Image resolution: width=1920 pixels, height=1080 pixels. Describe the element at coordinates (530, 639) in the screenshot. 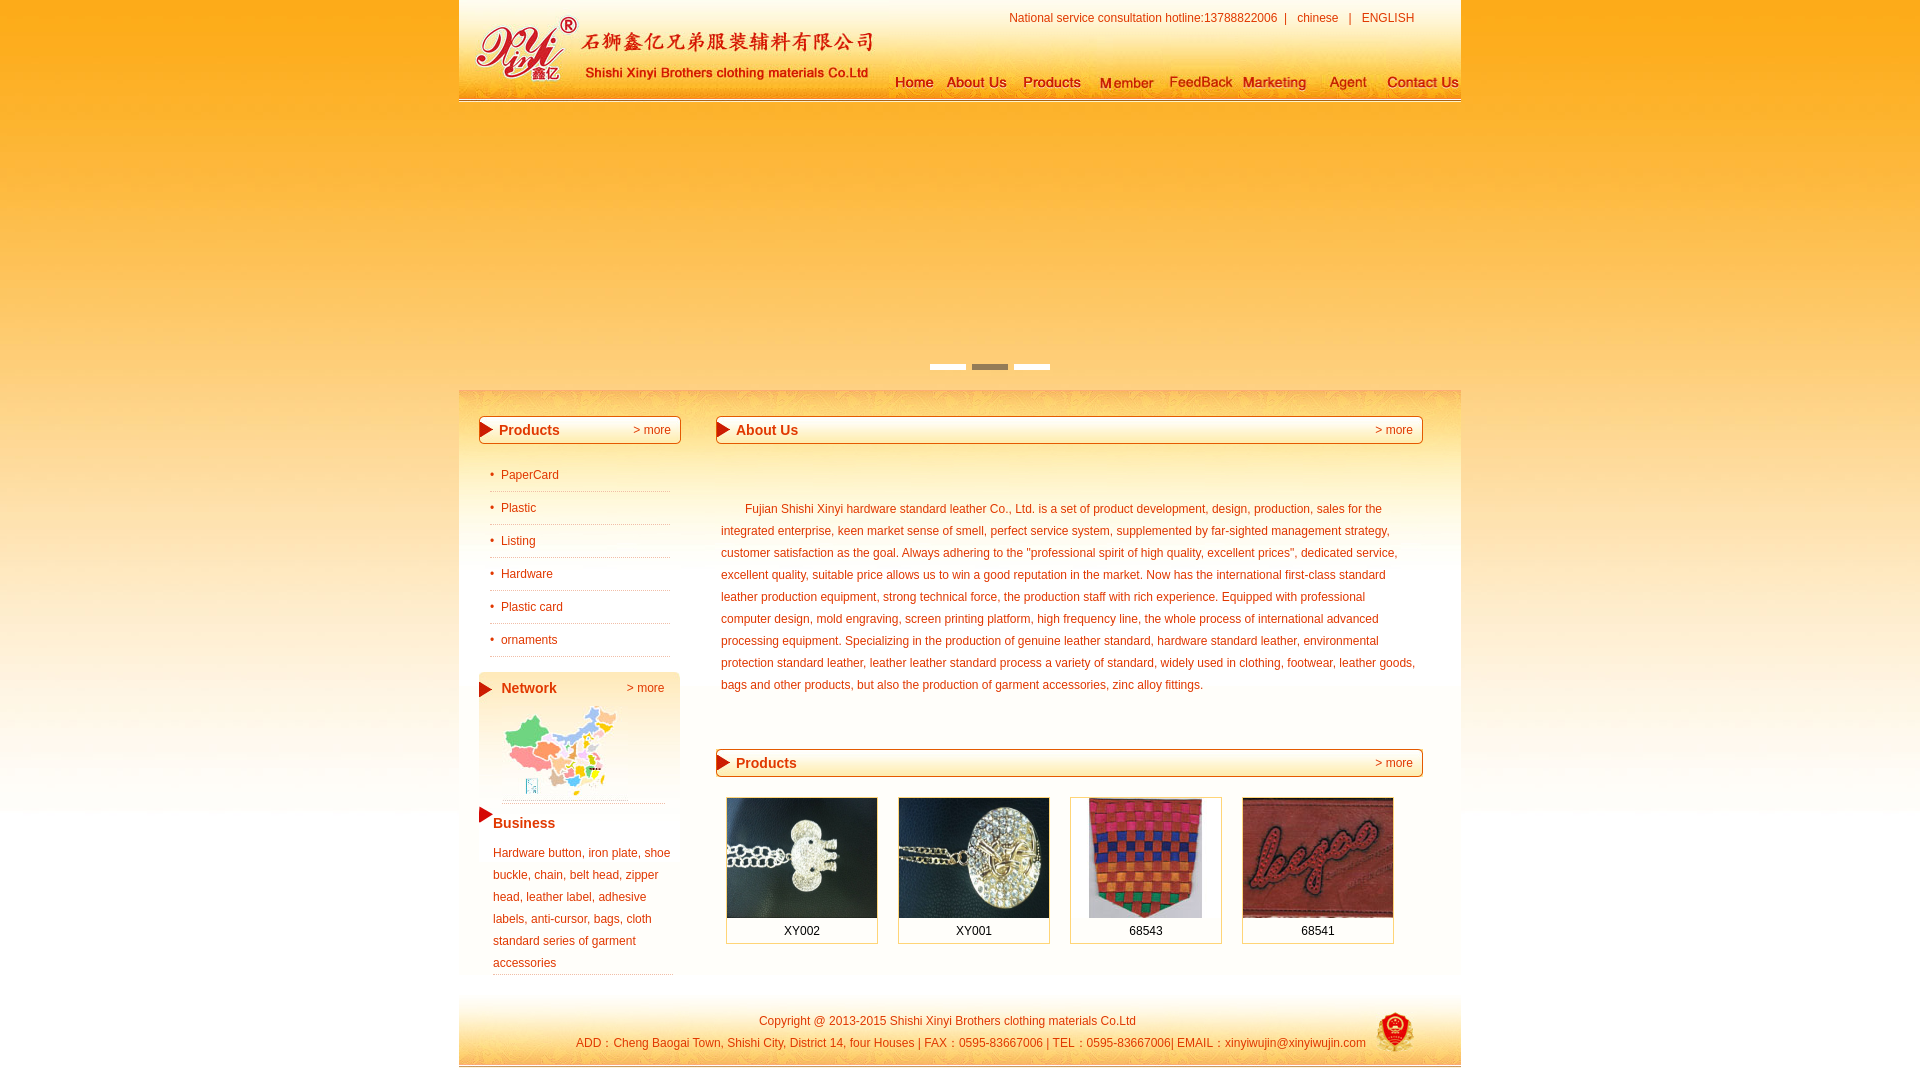

I see `ornaments` at that location.